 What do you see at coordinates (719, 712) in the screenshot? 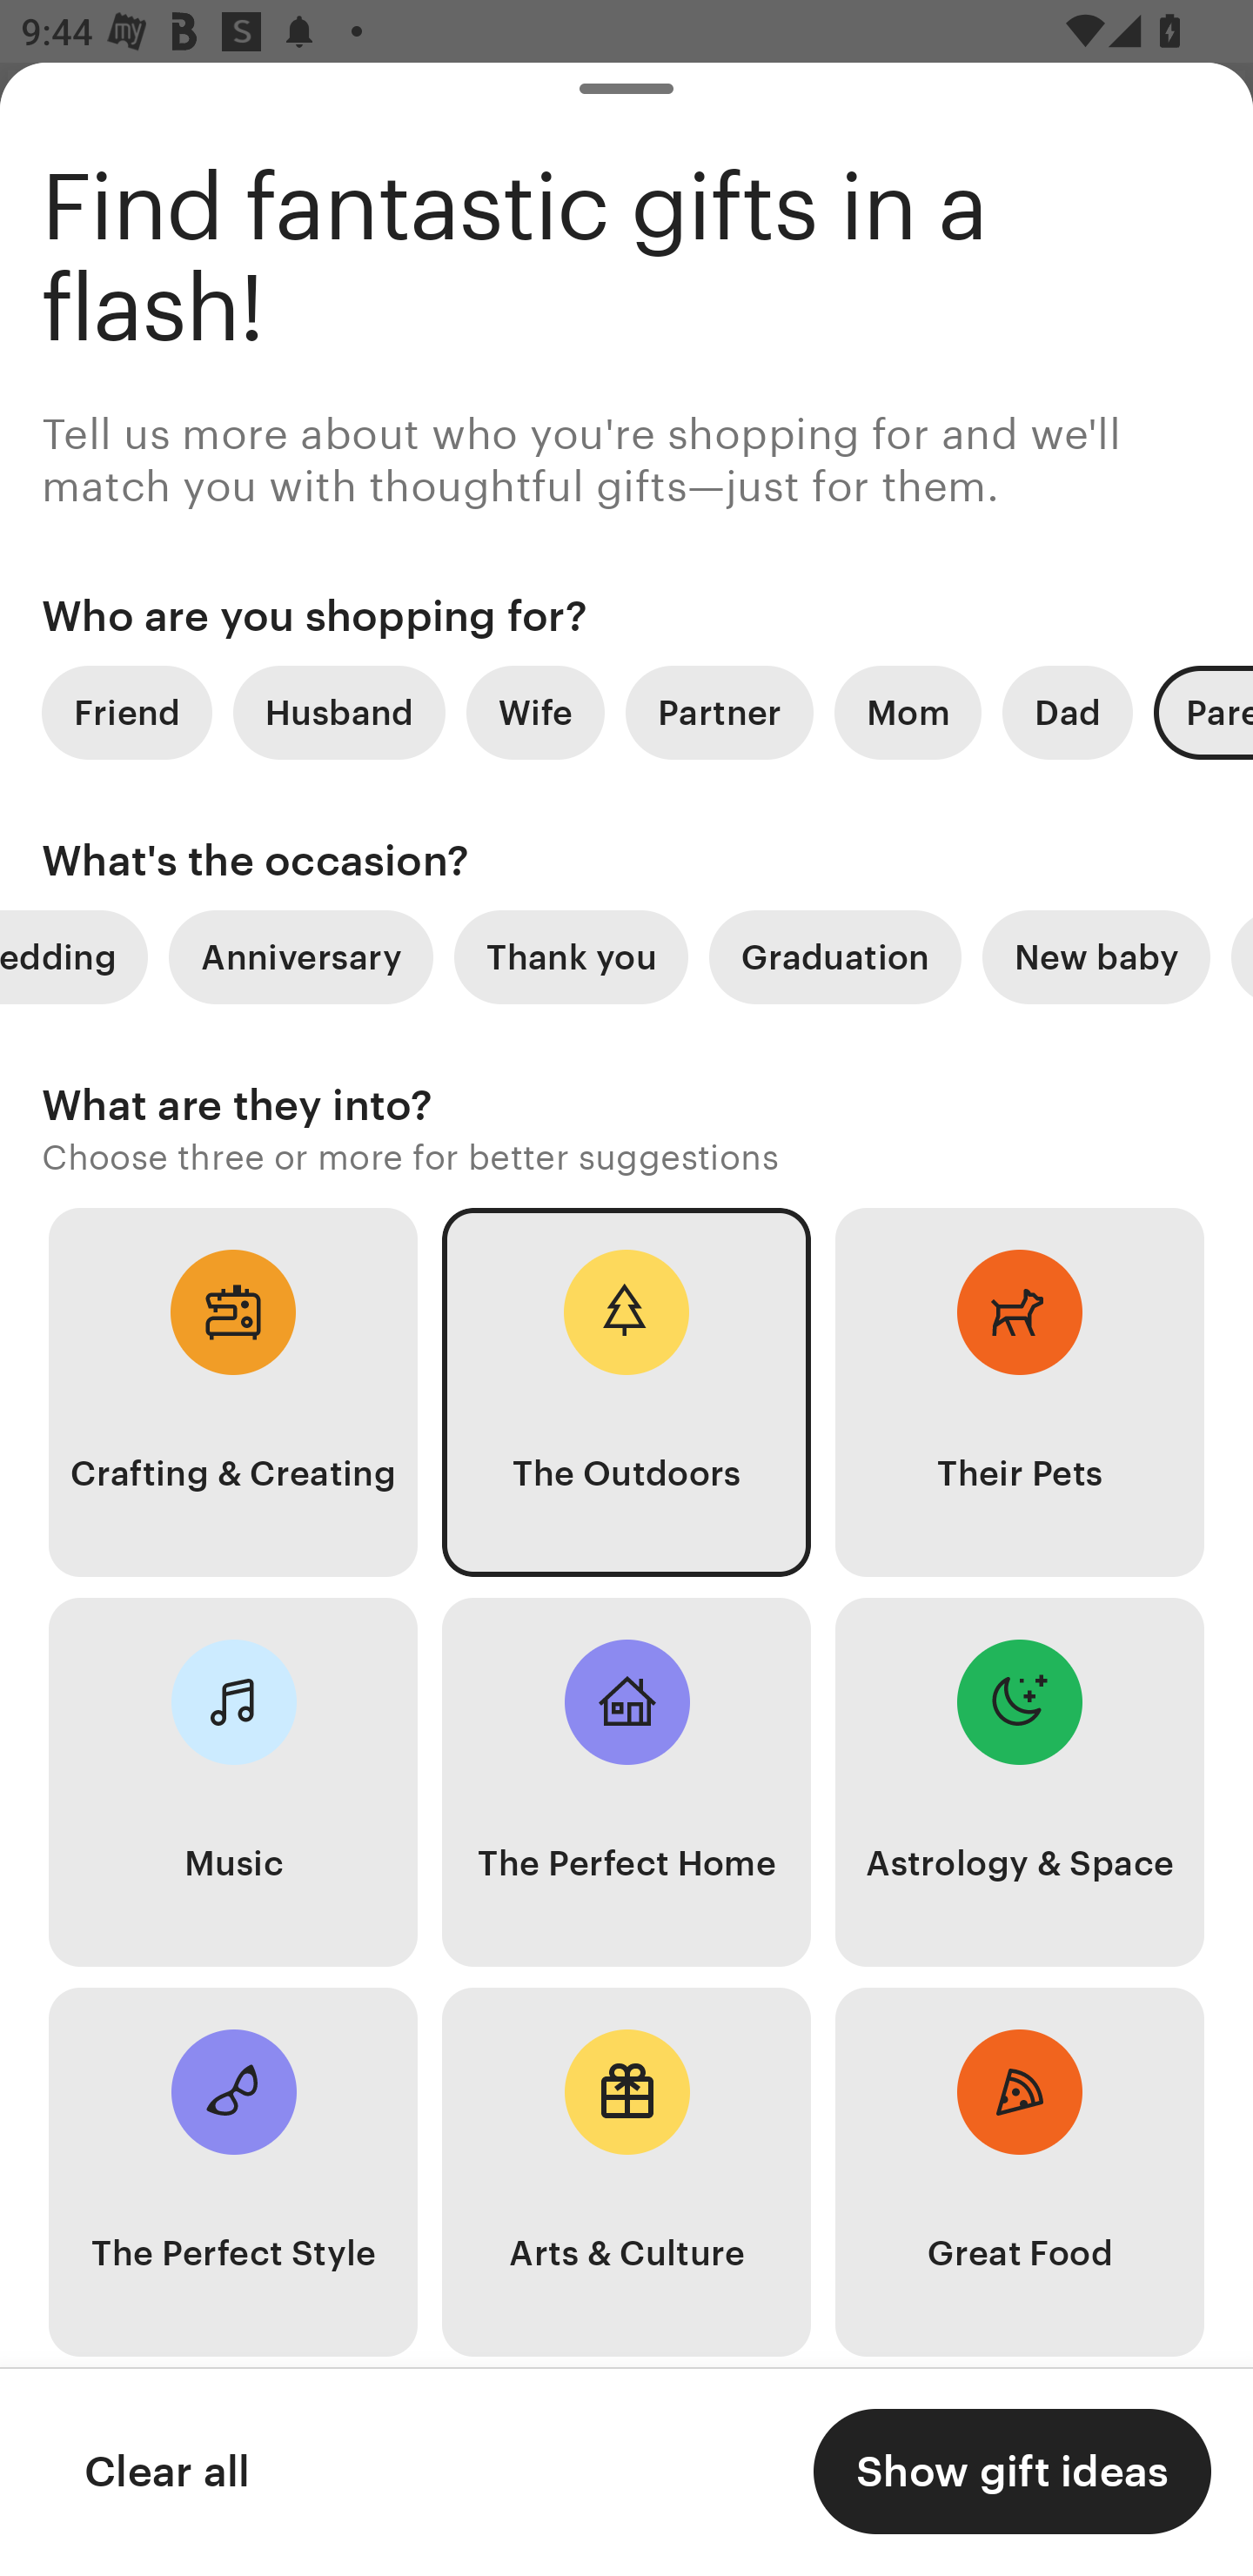
I see `Partner` at bounding box center [719, 712].